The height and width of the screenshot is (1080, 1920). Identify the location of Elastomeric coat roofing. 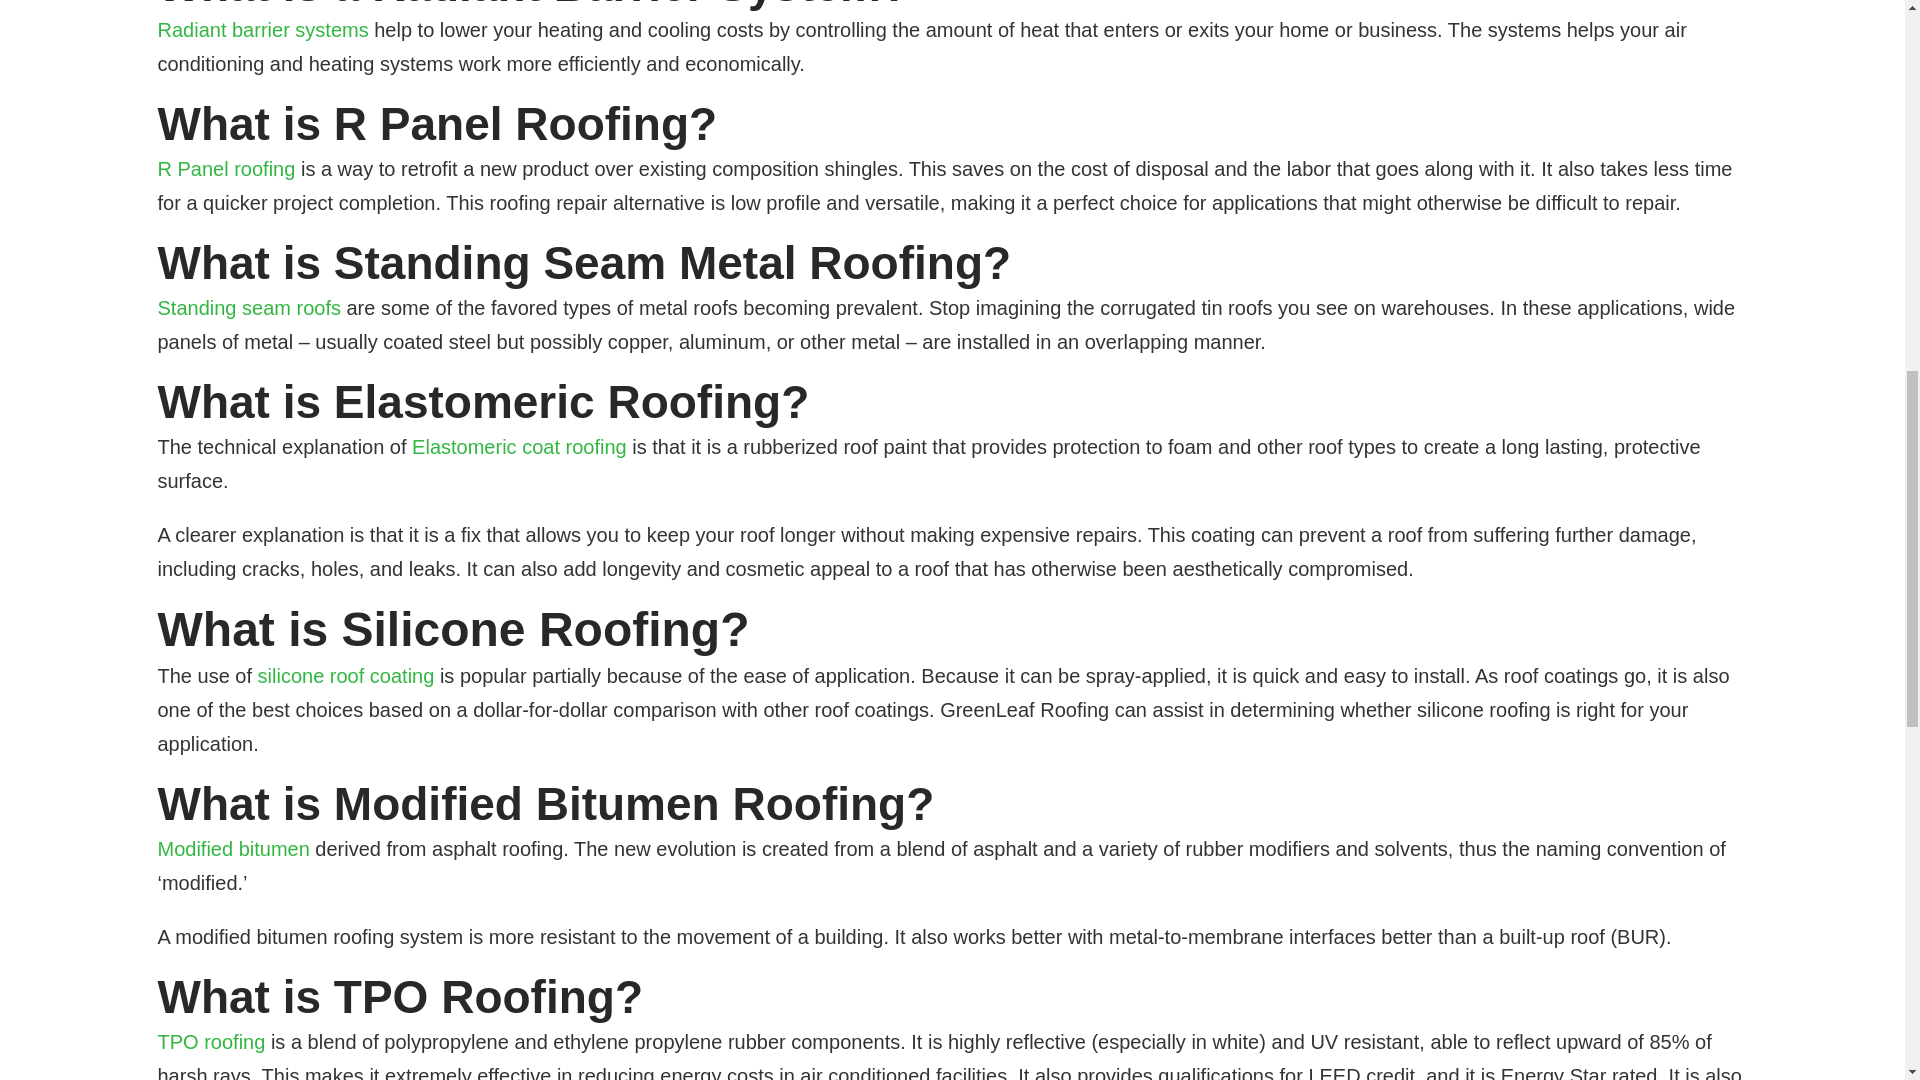
(520, 446).